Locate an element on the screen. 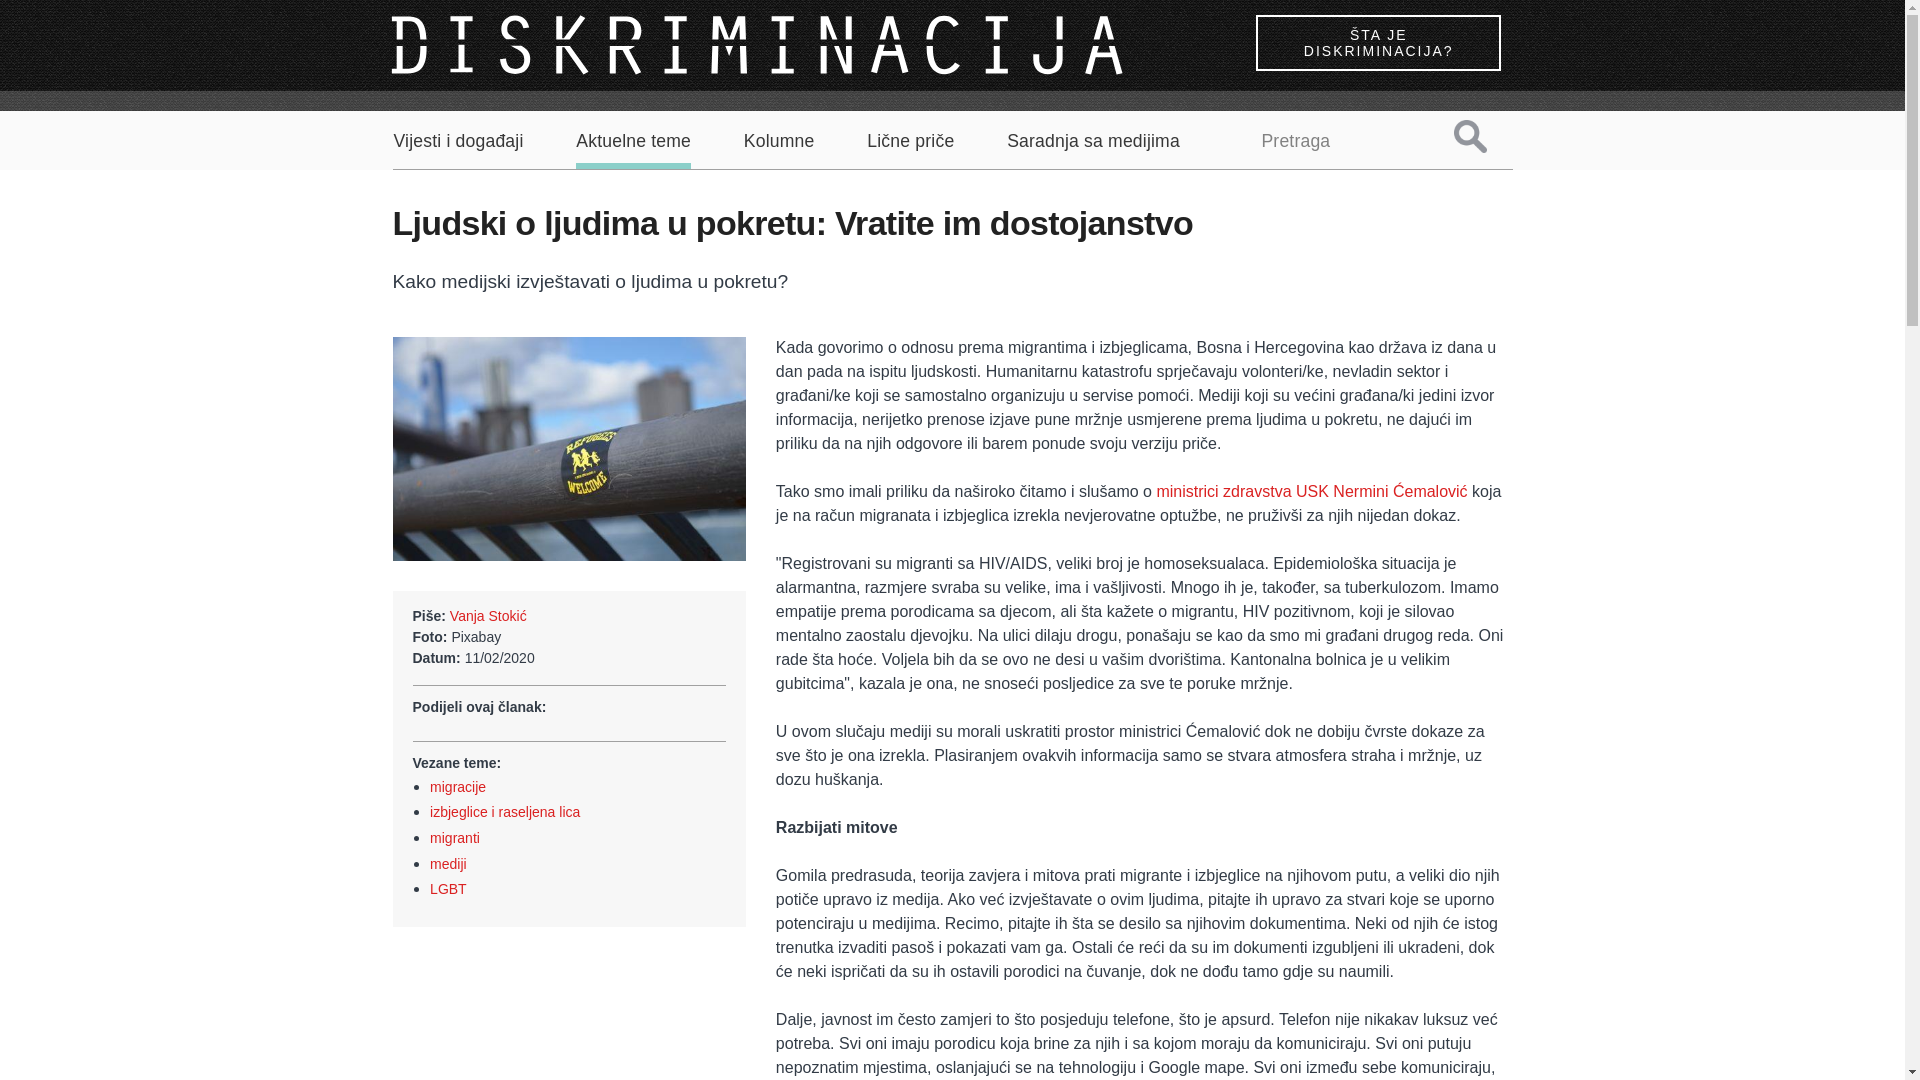  Kolumne is located at coordinates (780, 142).